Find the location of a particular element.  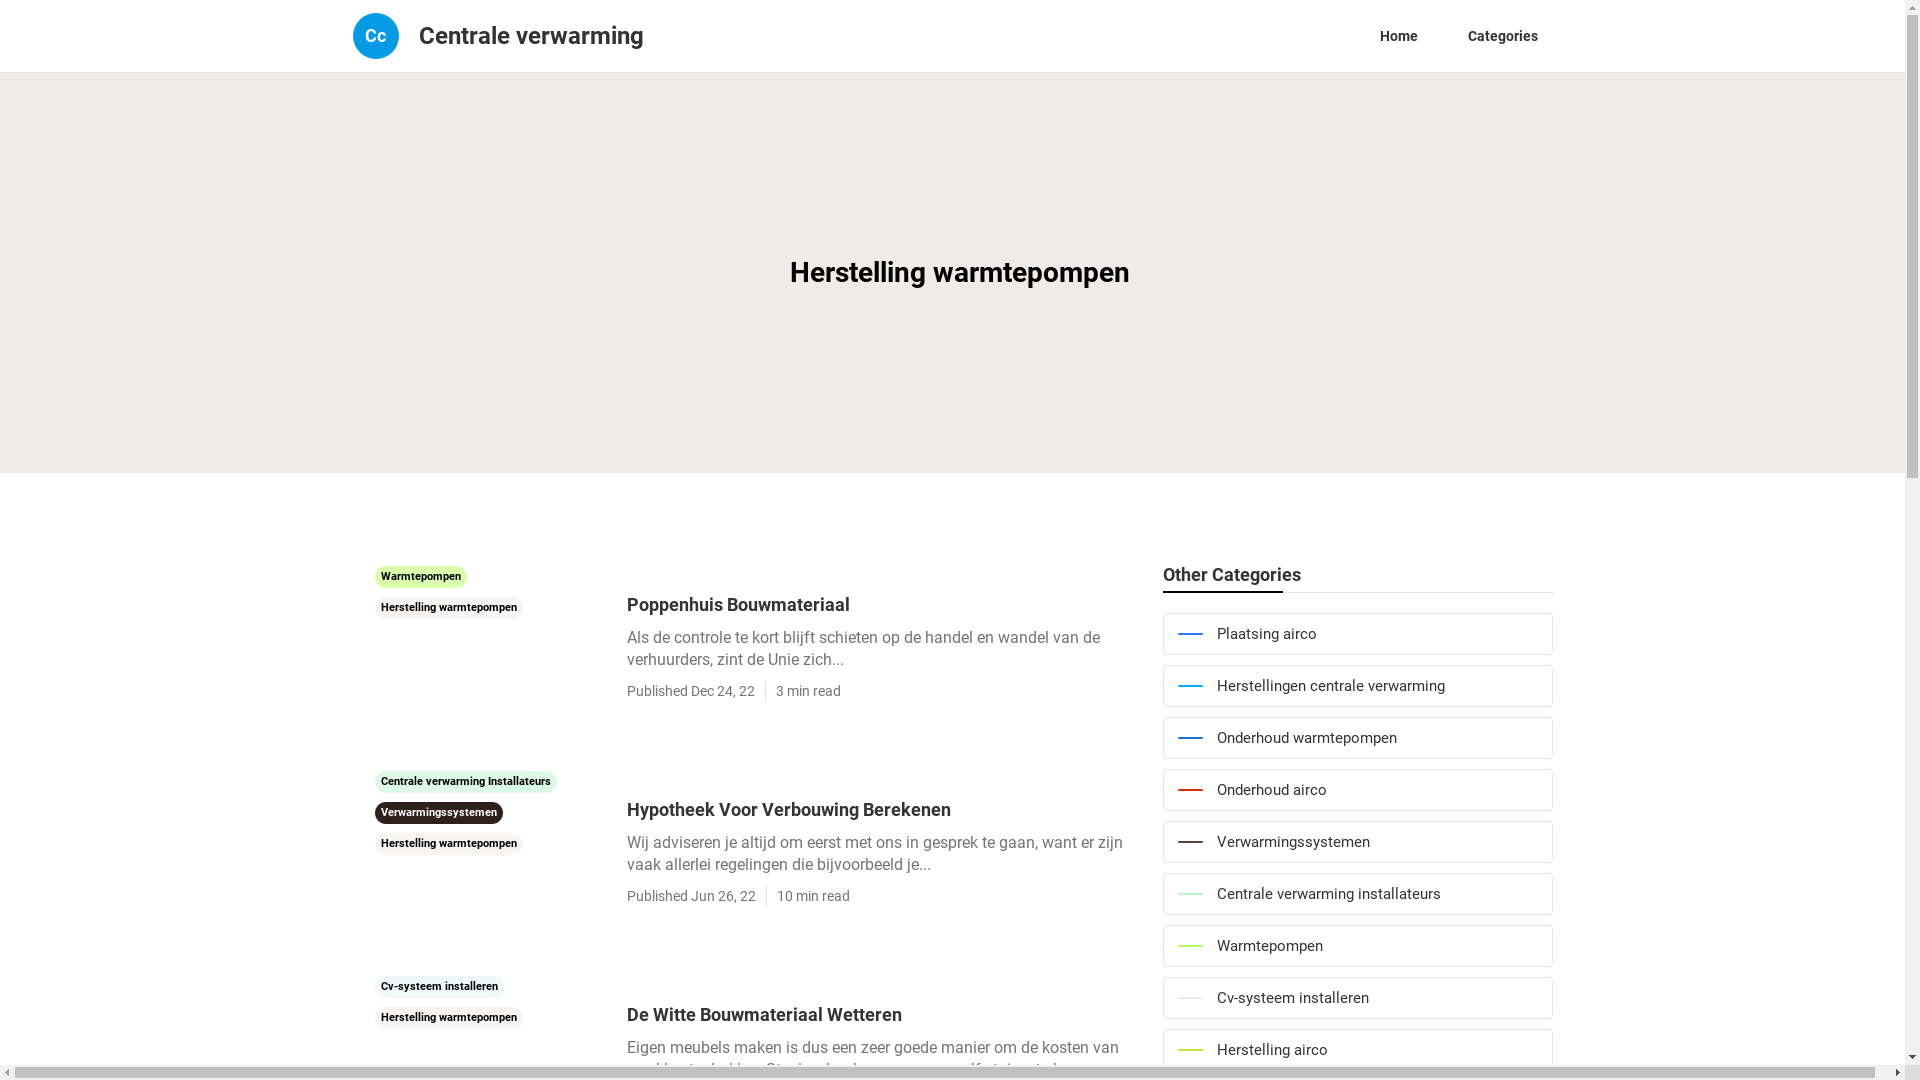

Herstelling warmtepompen is located at coordinates (448, 842).